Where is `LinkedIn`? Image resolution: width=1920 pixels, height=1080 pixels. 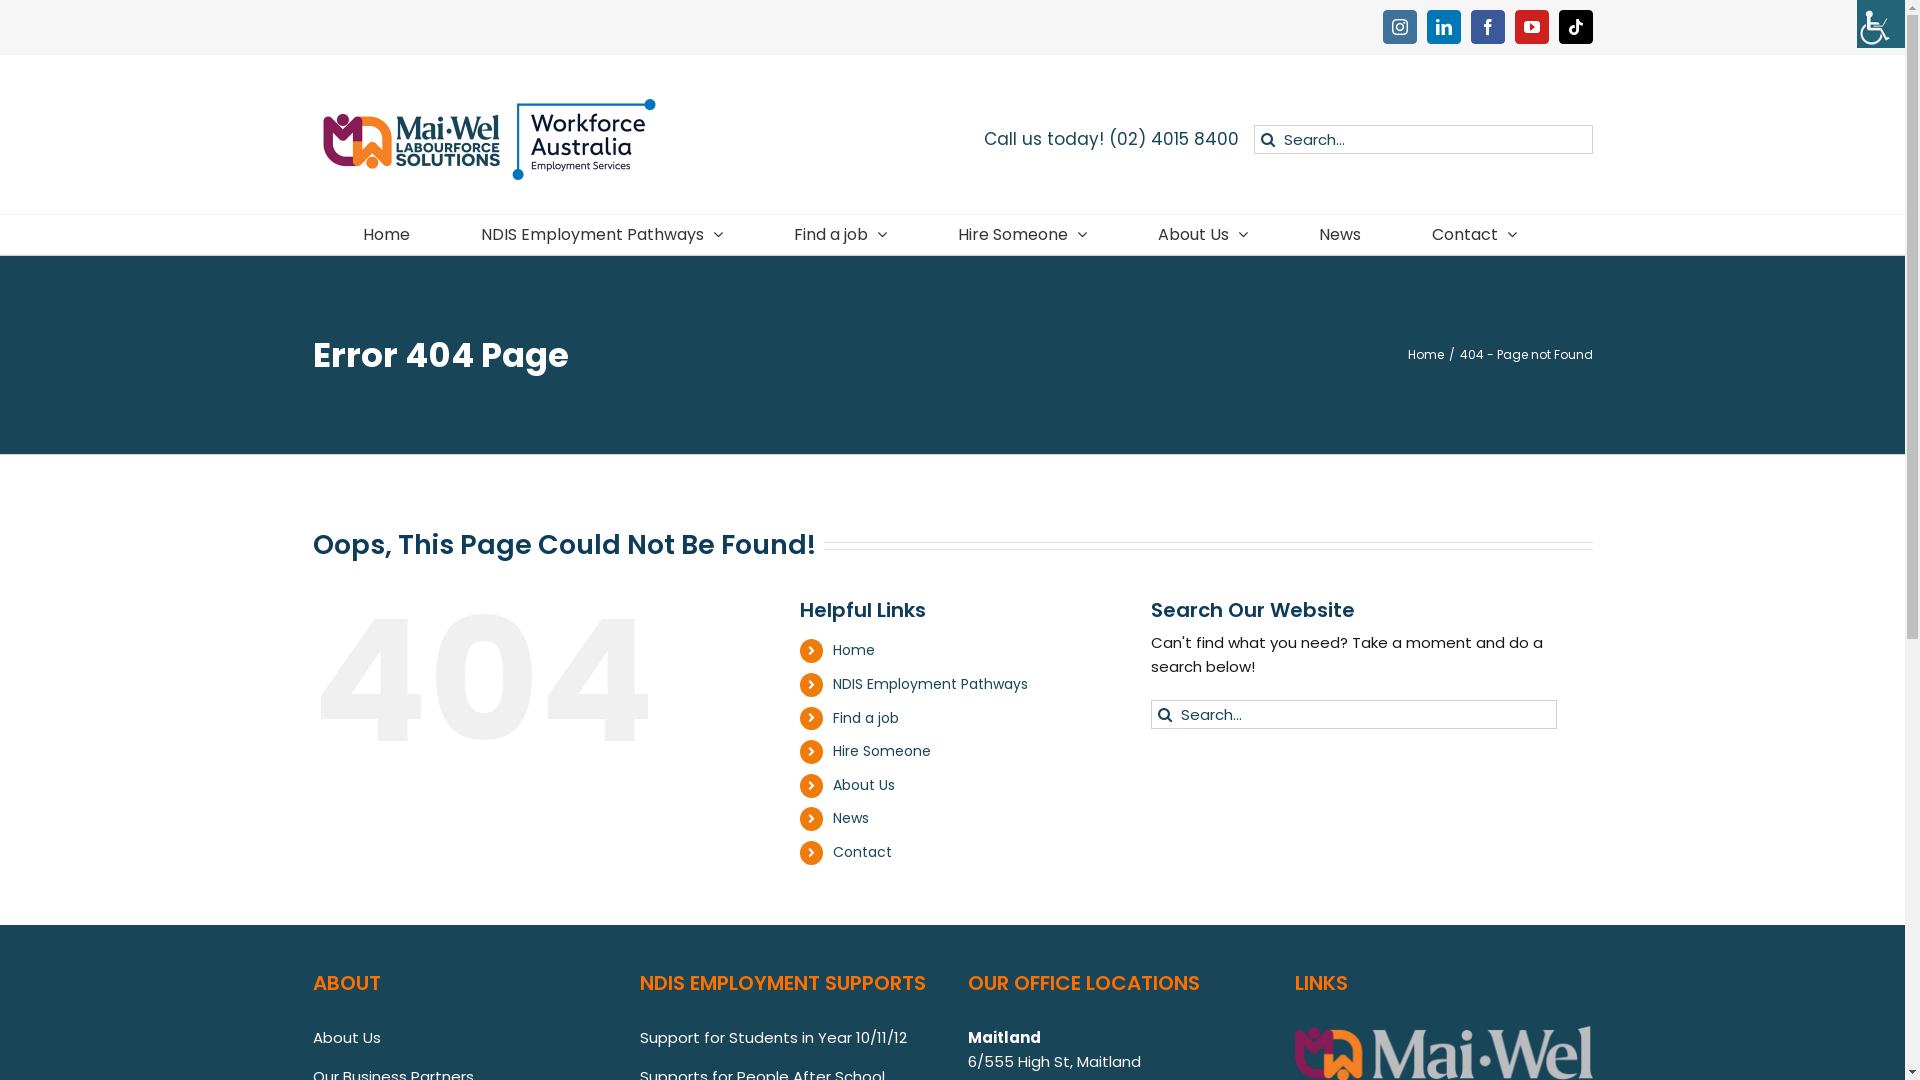
LinkedIn is located at coordinates (1443, 27).